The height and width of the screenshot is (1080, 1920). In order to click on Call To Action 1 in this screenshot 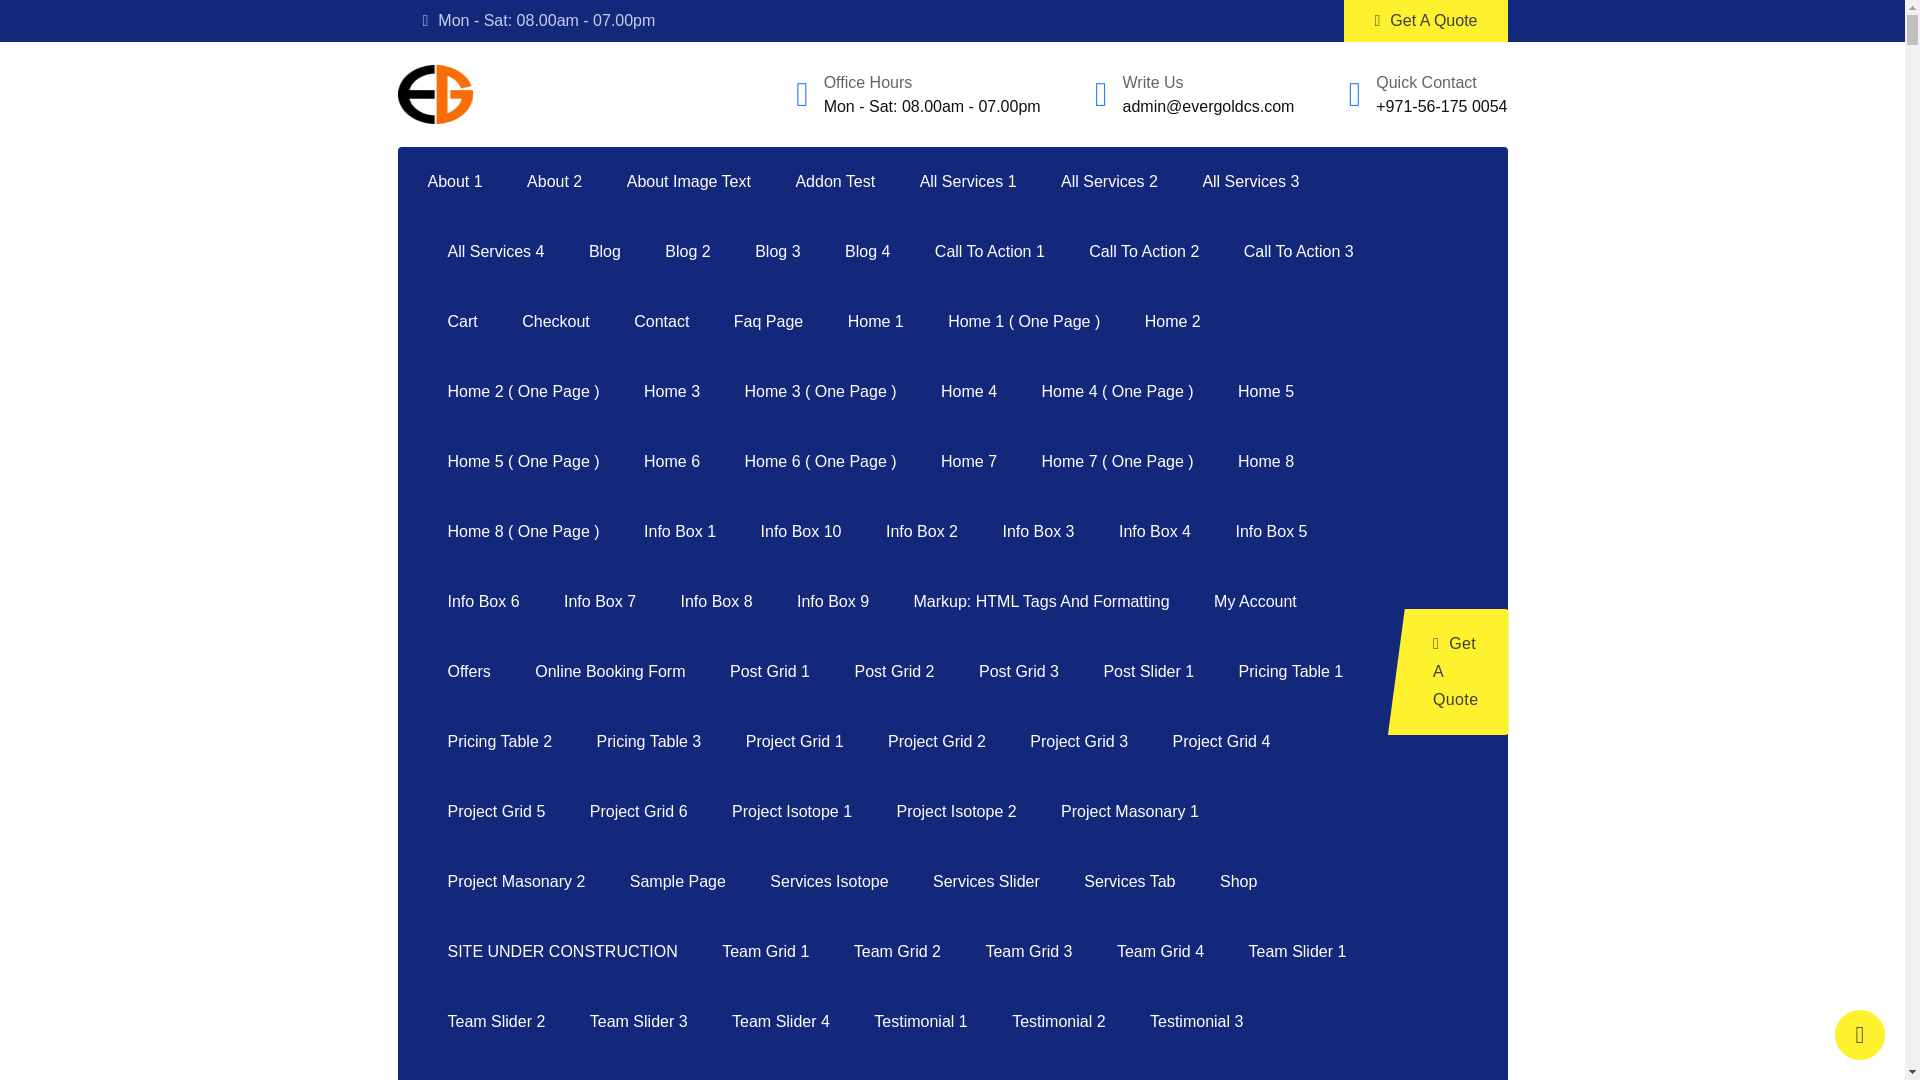, I will do `click(990, 252)`.